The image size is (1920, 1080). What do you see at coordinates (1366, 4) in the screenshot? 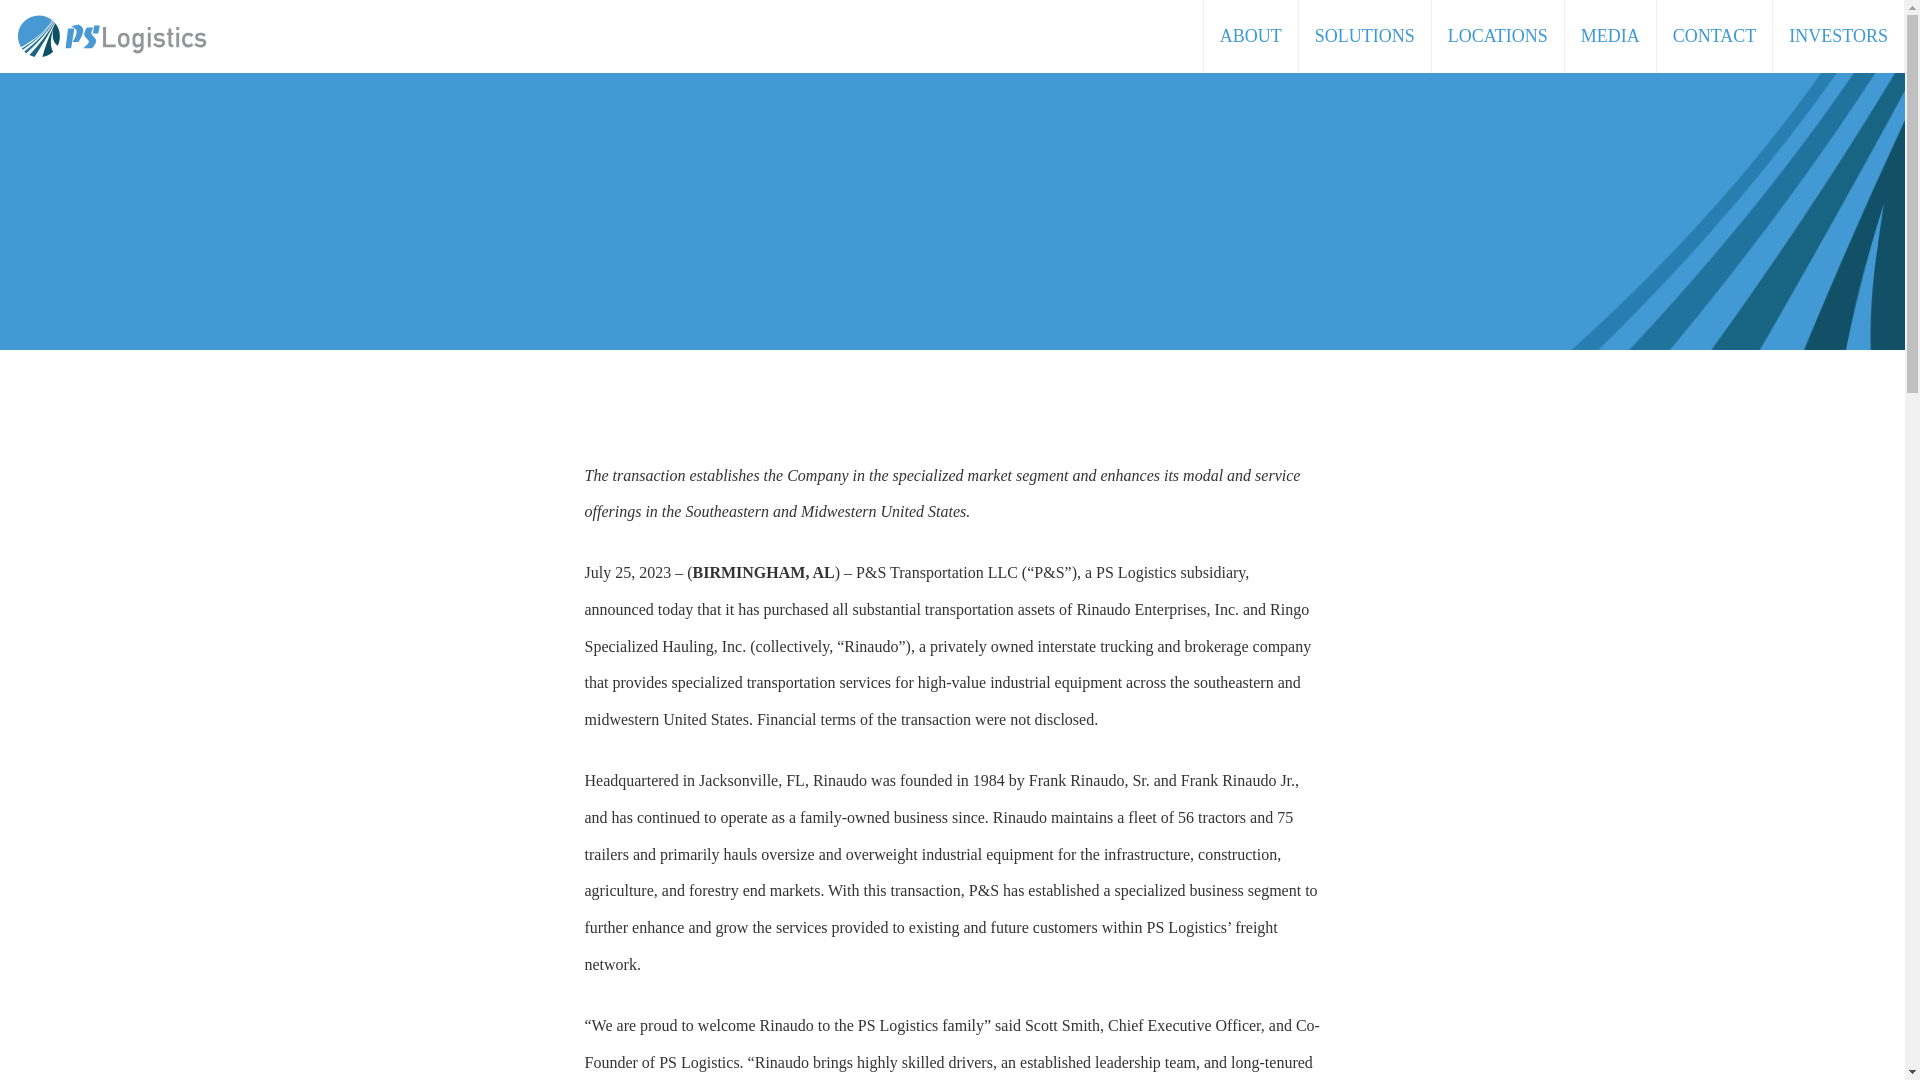
I see `SOLUTIONS` at bounding box center [1366, 4].